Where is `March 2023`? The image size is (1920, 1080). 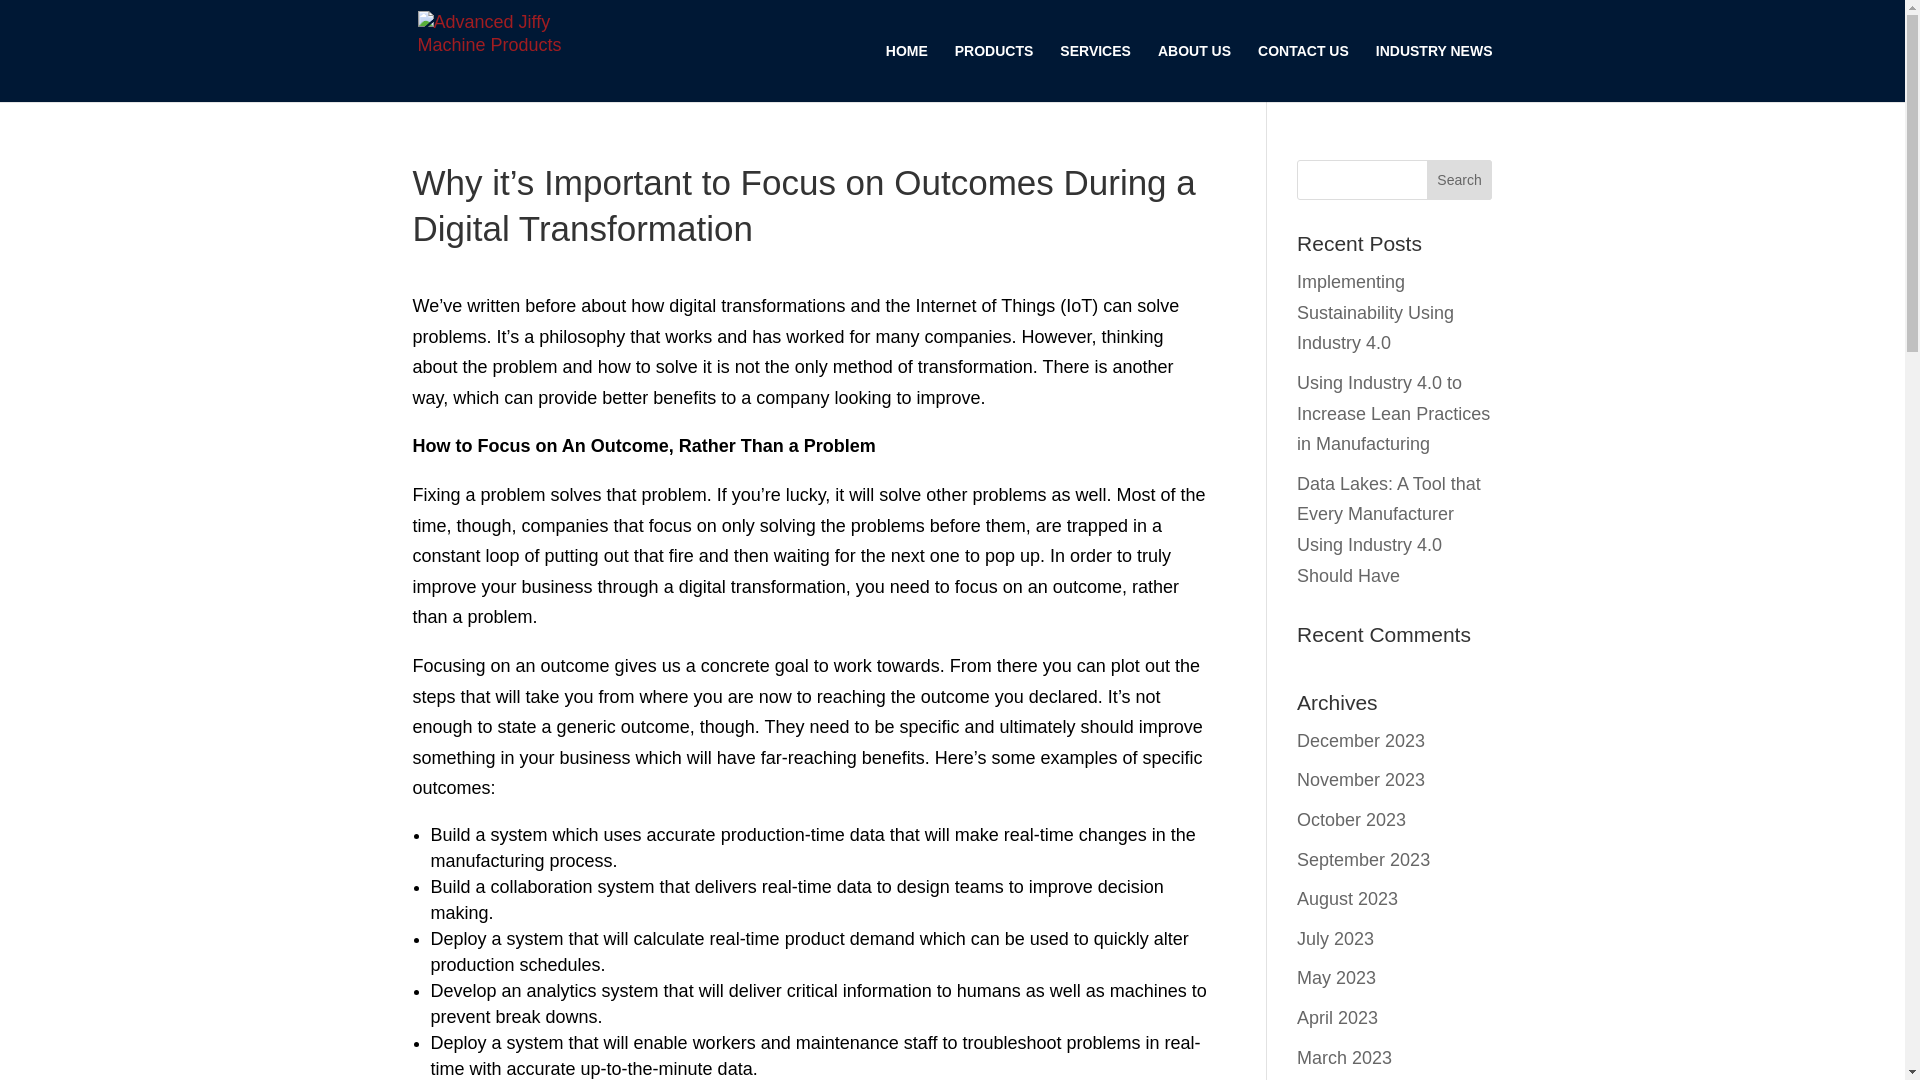
March 2023 is located at coordinates (1344, 1058).